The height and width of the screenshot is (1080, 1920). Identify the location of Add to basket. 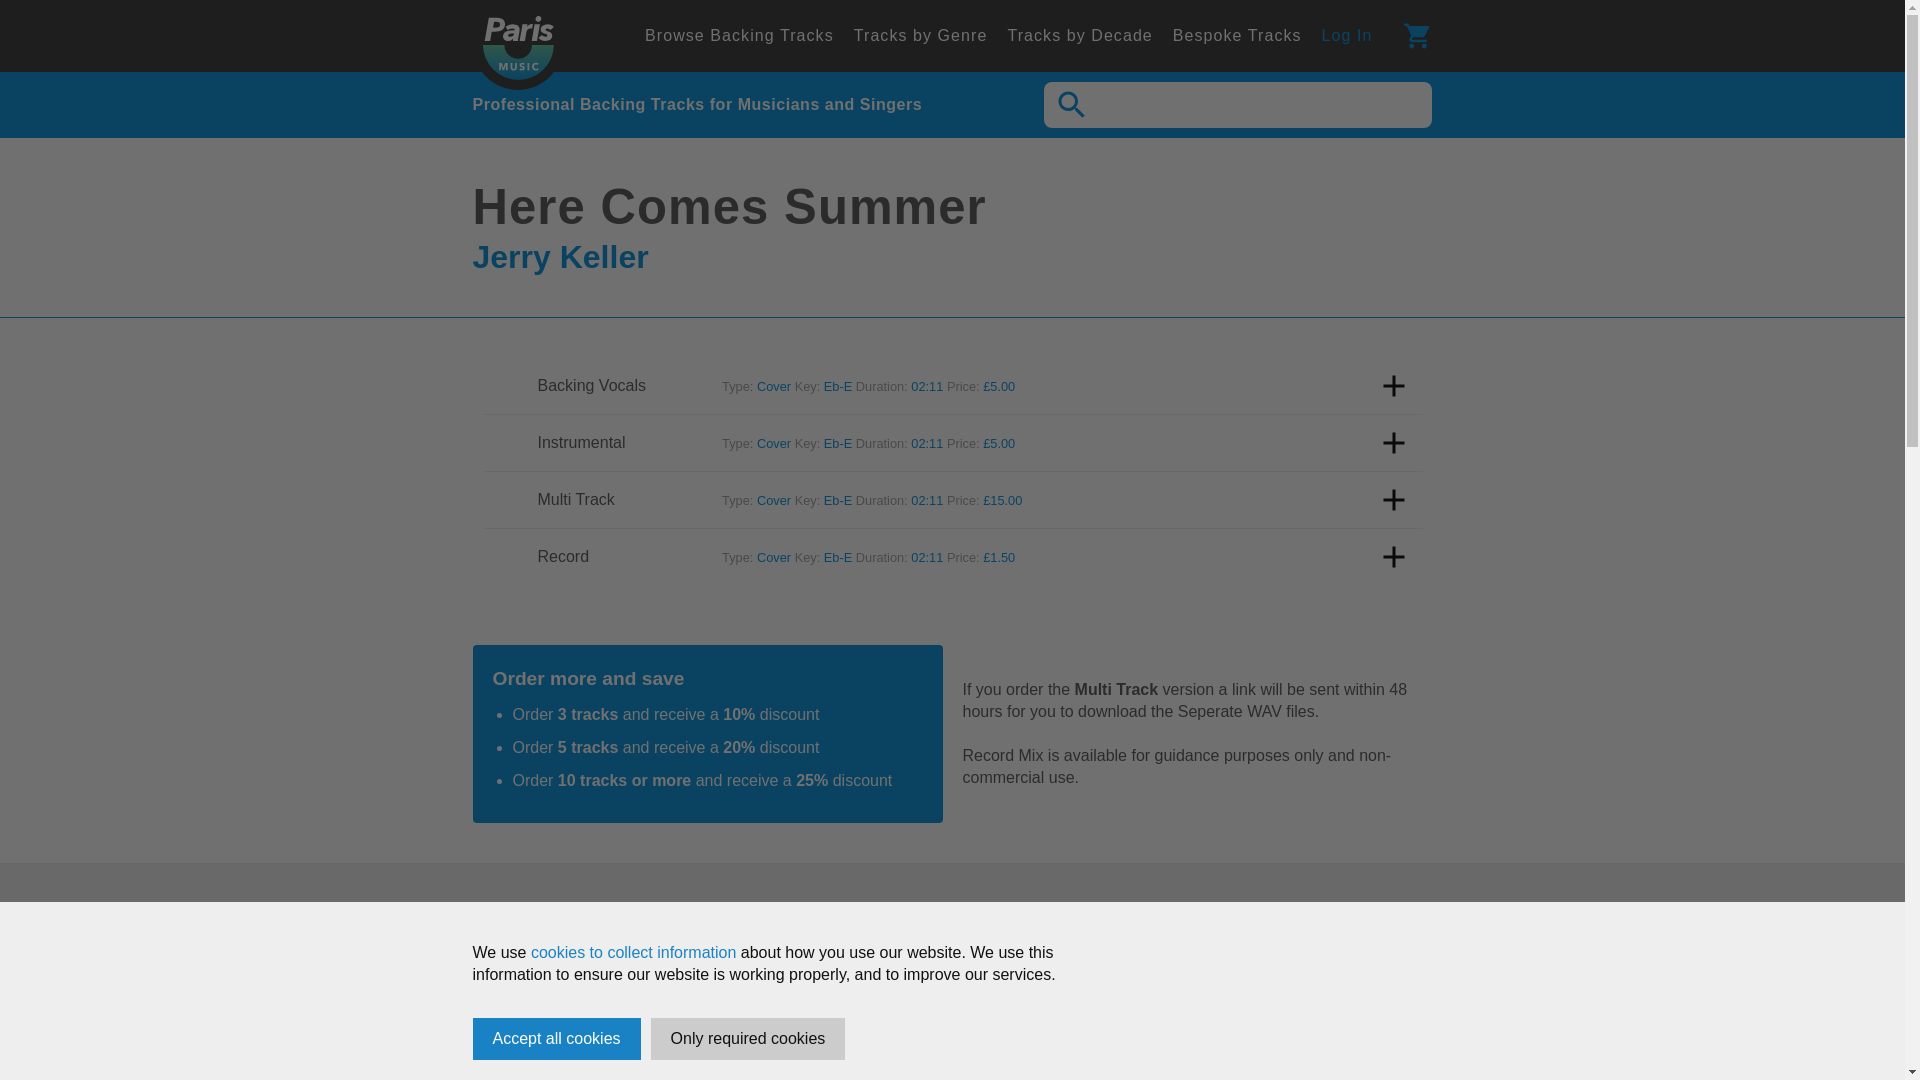
(1394, 443).